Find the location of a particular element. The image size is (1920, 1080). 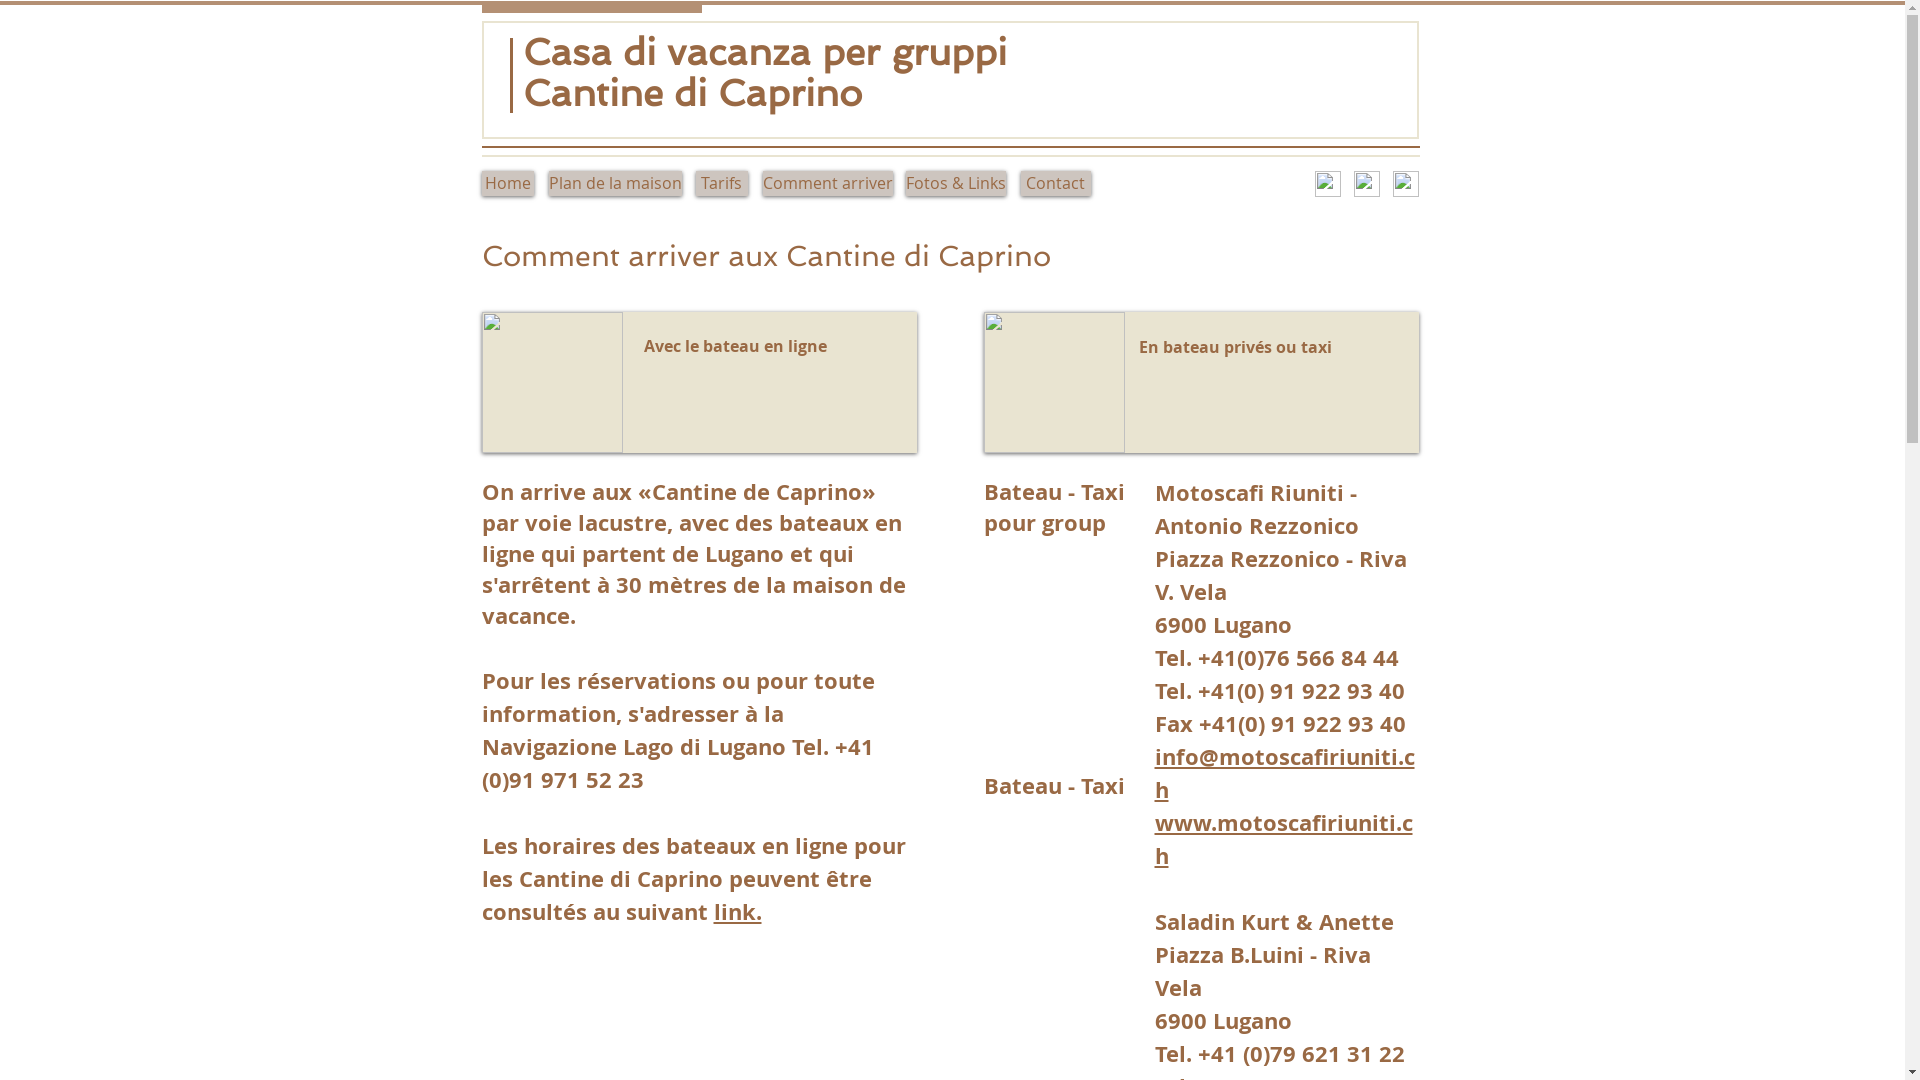

Fotos & Links is located at coordinates (956, 184).